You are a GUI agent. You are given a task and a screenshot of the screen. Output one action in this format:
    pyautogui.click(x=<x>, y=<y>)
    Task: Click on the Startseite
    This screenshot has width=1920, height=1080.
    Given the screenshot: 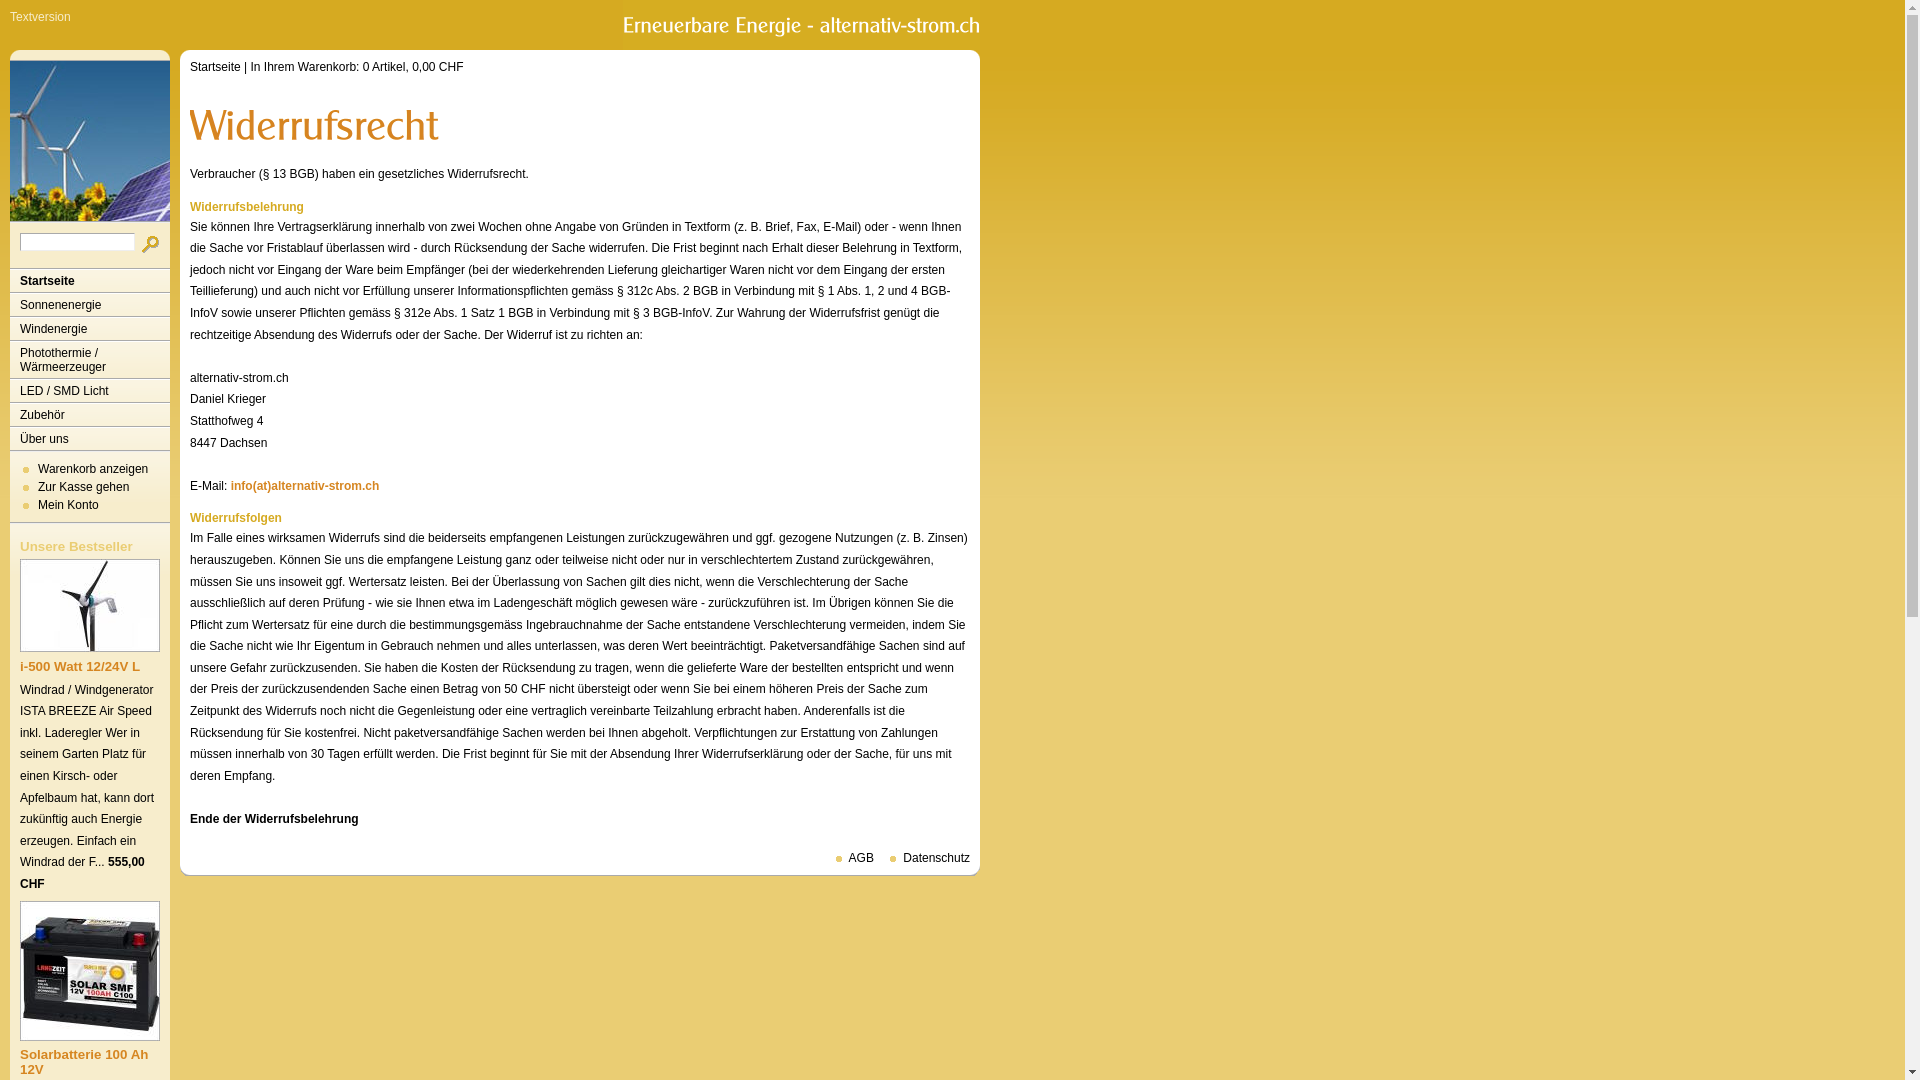 What is the action you would take?
    pyautogui.click(x=216, y=67)
    